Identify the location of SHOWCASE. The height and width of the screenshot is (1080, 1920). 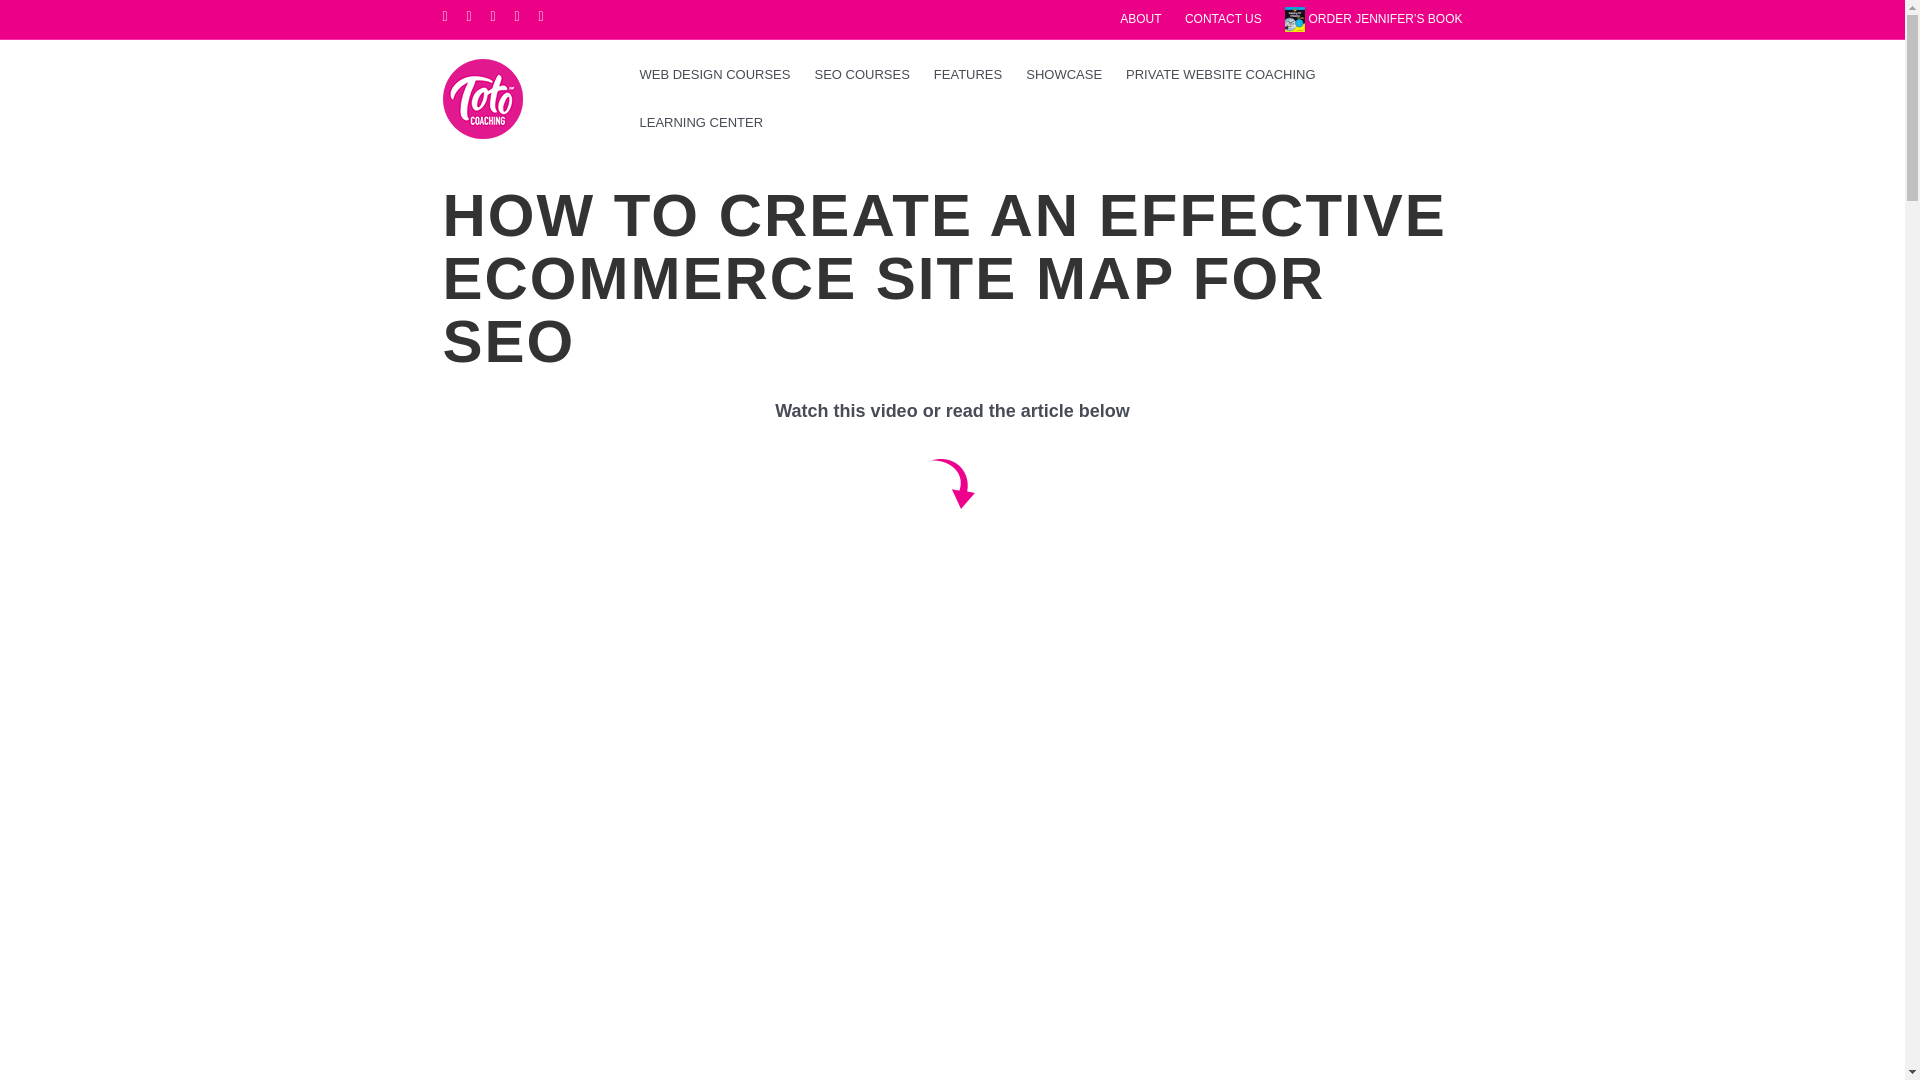
(1063, 74).